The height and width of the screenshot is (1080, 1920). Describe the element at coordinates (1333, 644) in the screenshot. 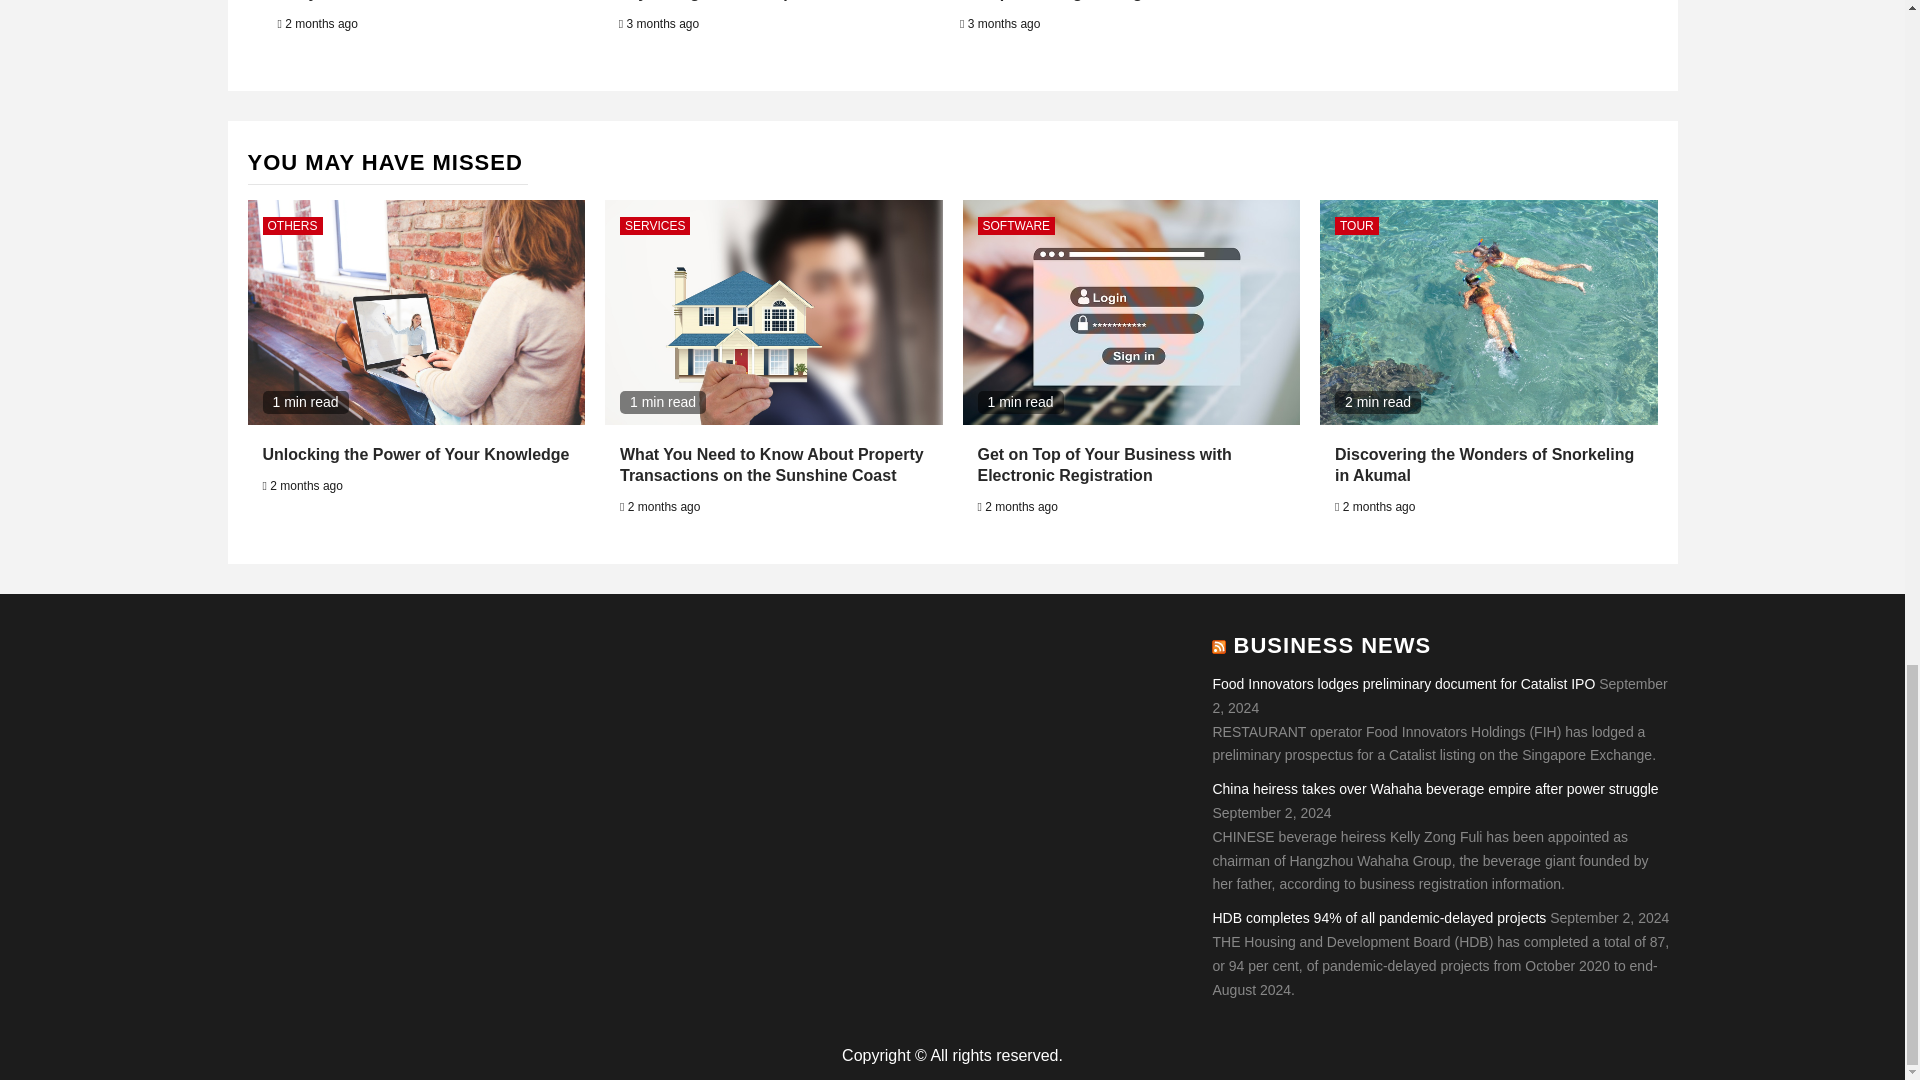

I see `BUSINESS NEWS` at that location.